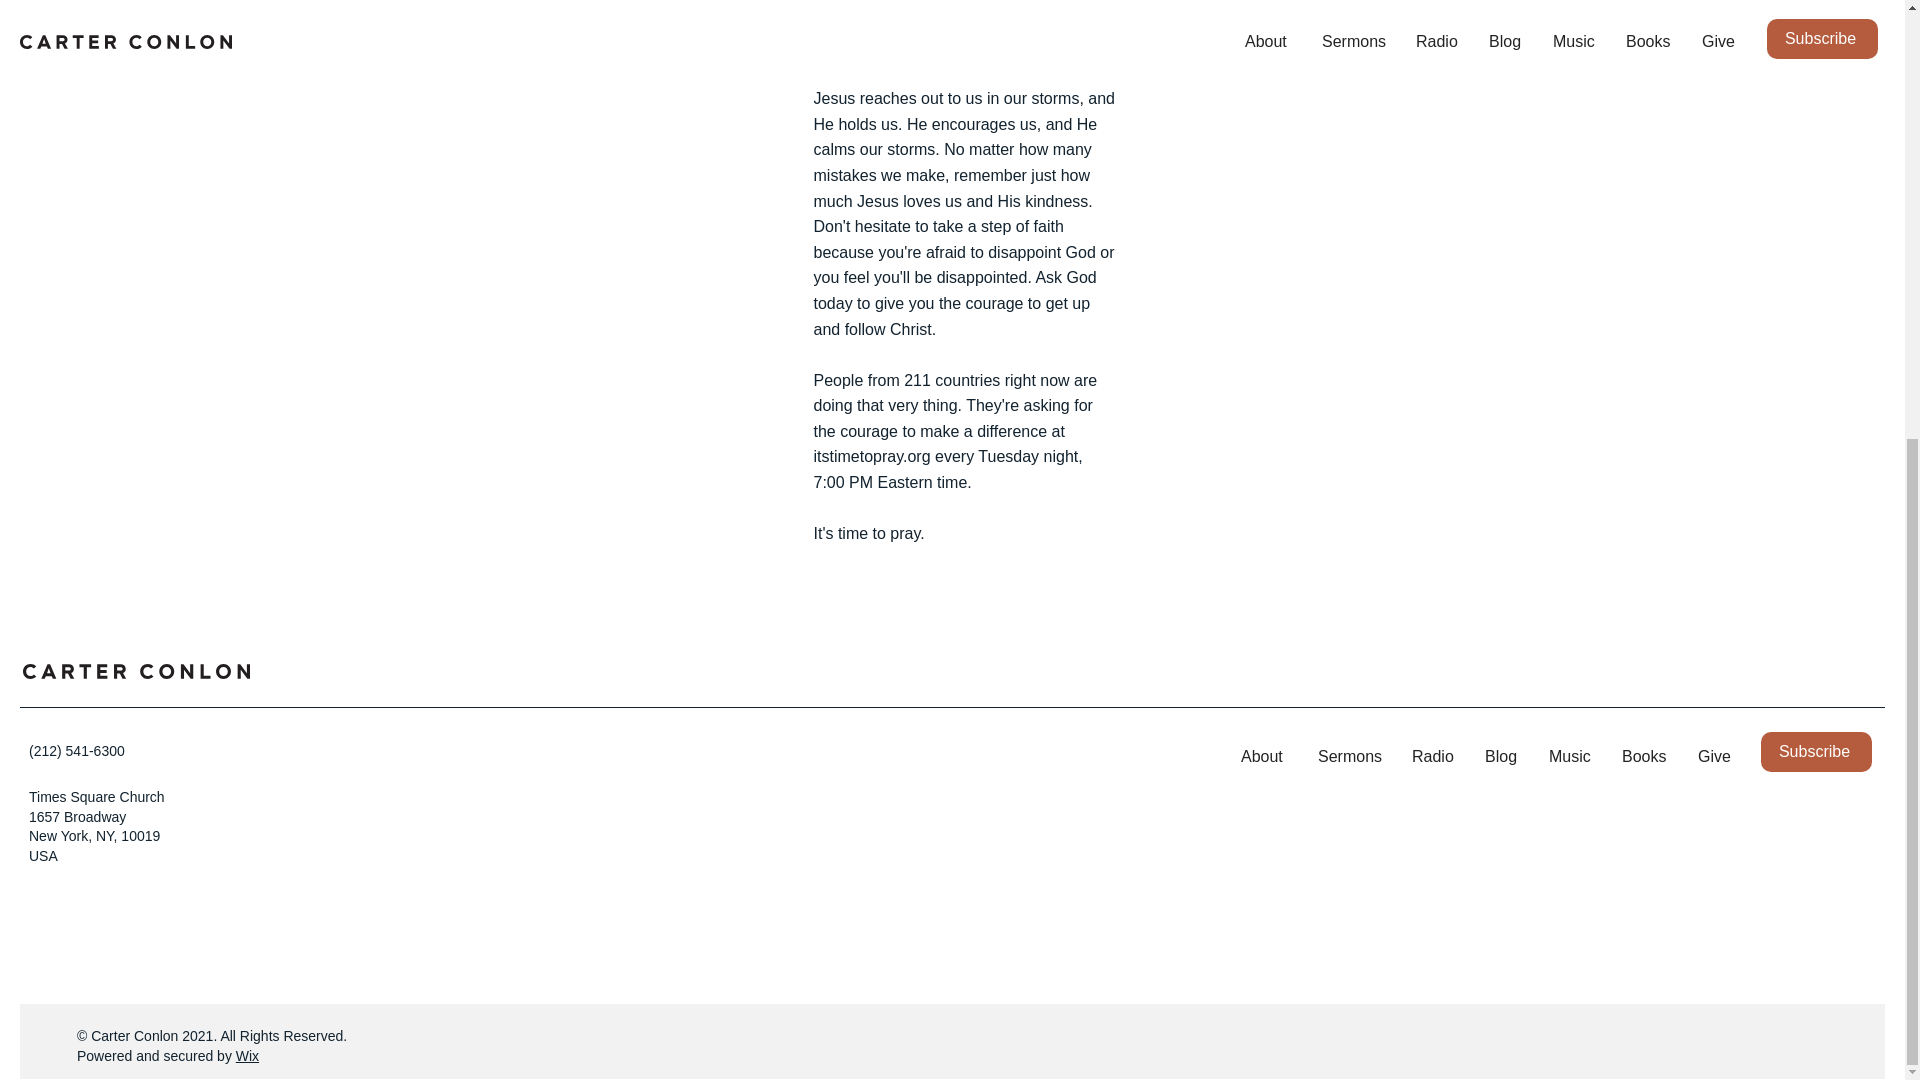 The image size is (1920, 1080). Describe the element at coordinates (1816, 752) in the screenshot. I see `Subscribe` at that location.